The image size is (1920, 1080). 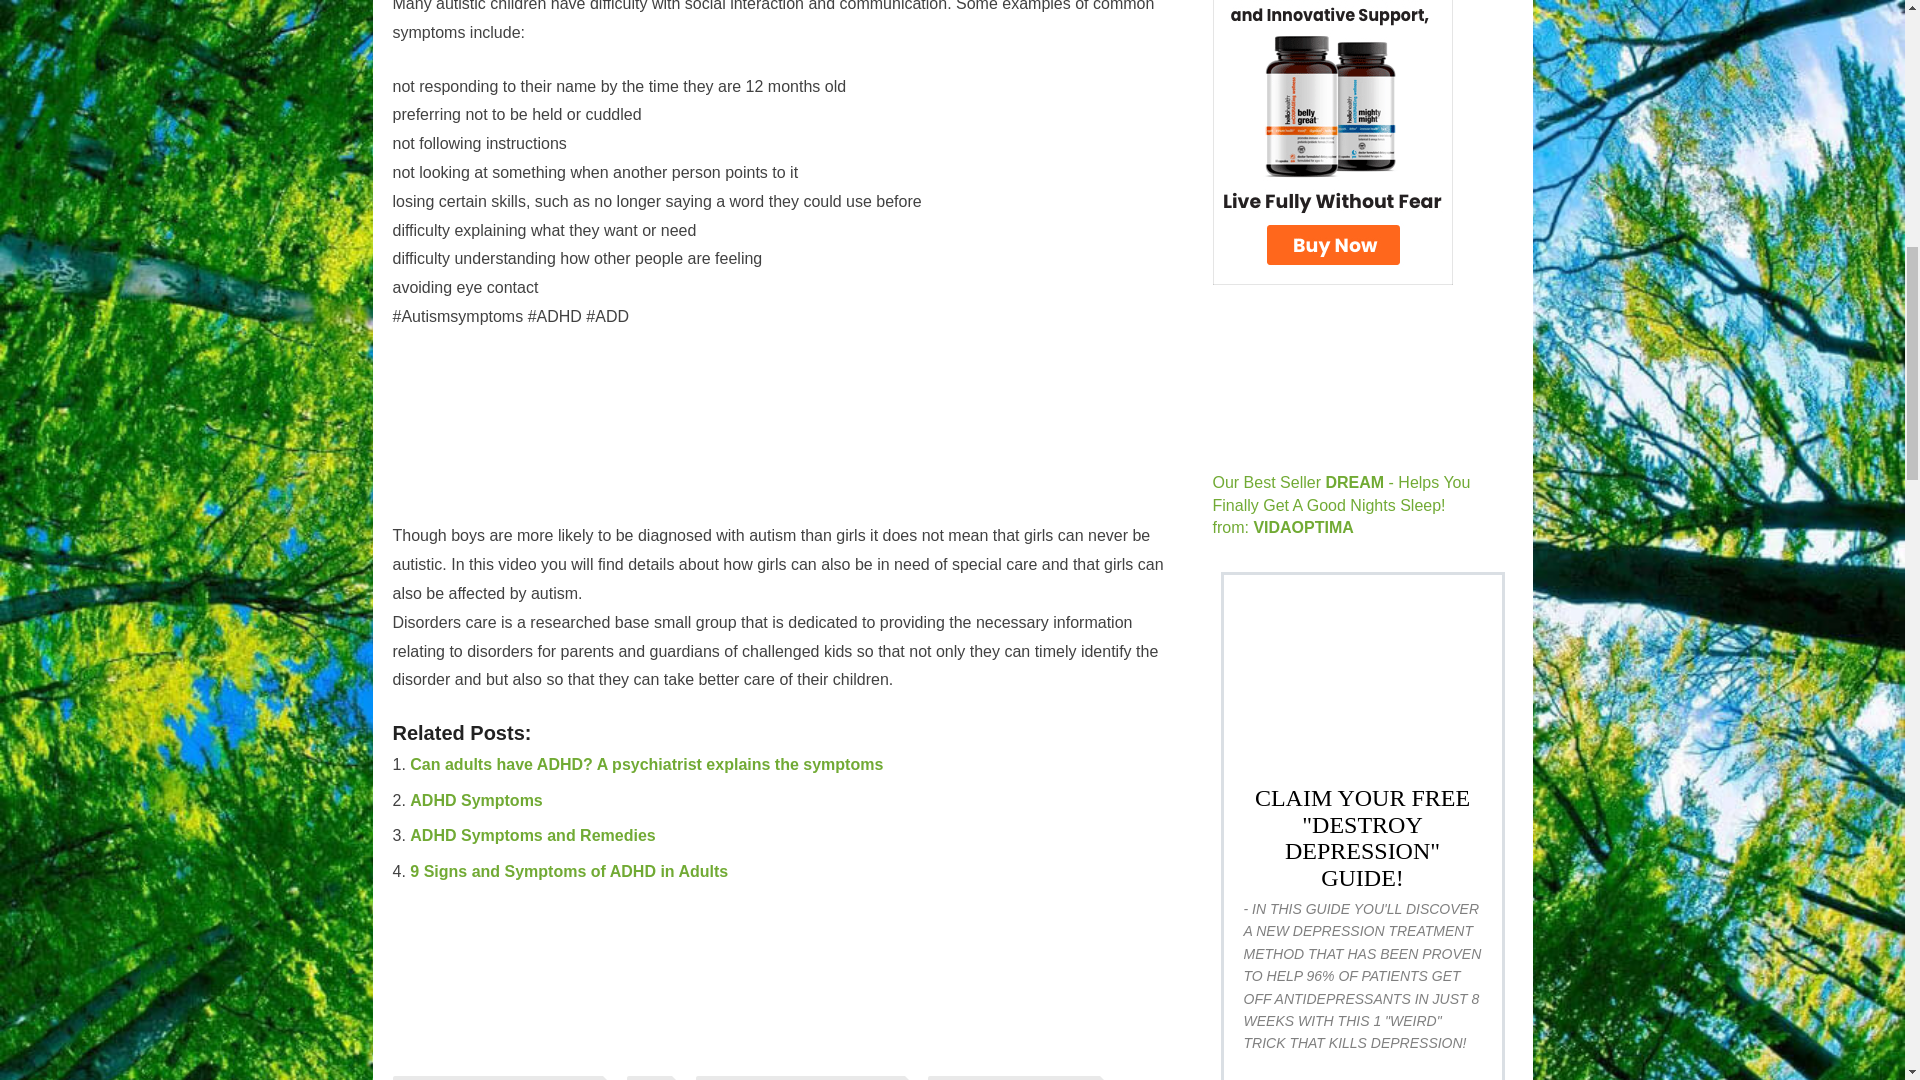 I want to click on 9 Signs and Symptoms of ADHD in Adults, so click(x=568, y=871).